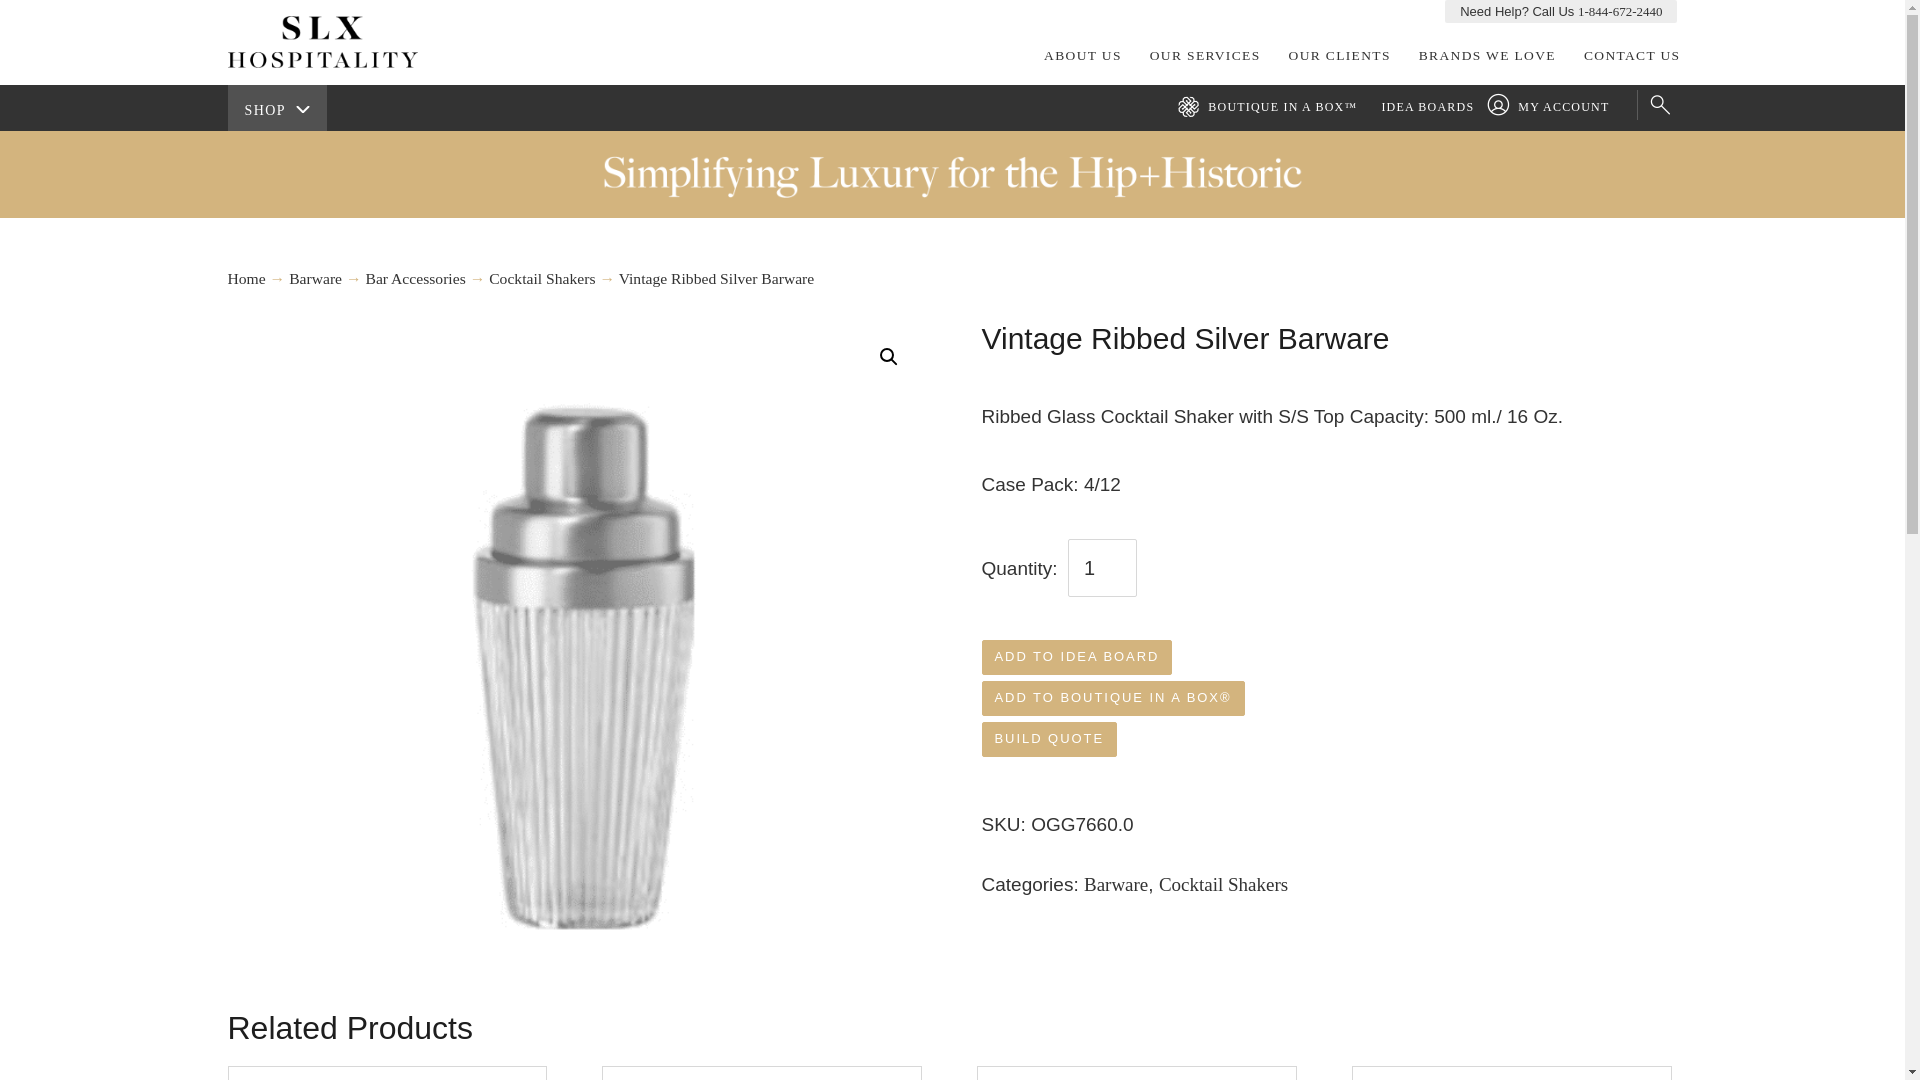  What do you see at coordinates (1488, 55) in the screenshot?
I see `BRANDS WE LOVE` at bounding box center [1488, 55].